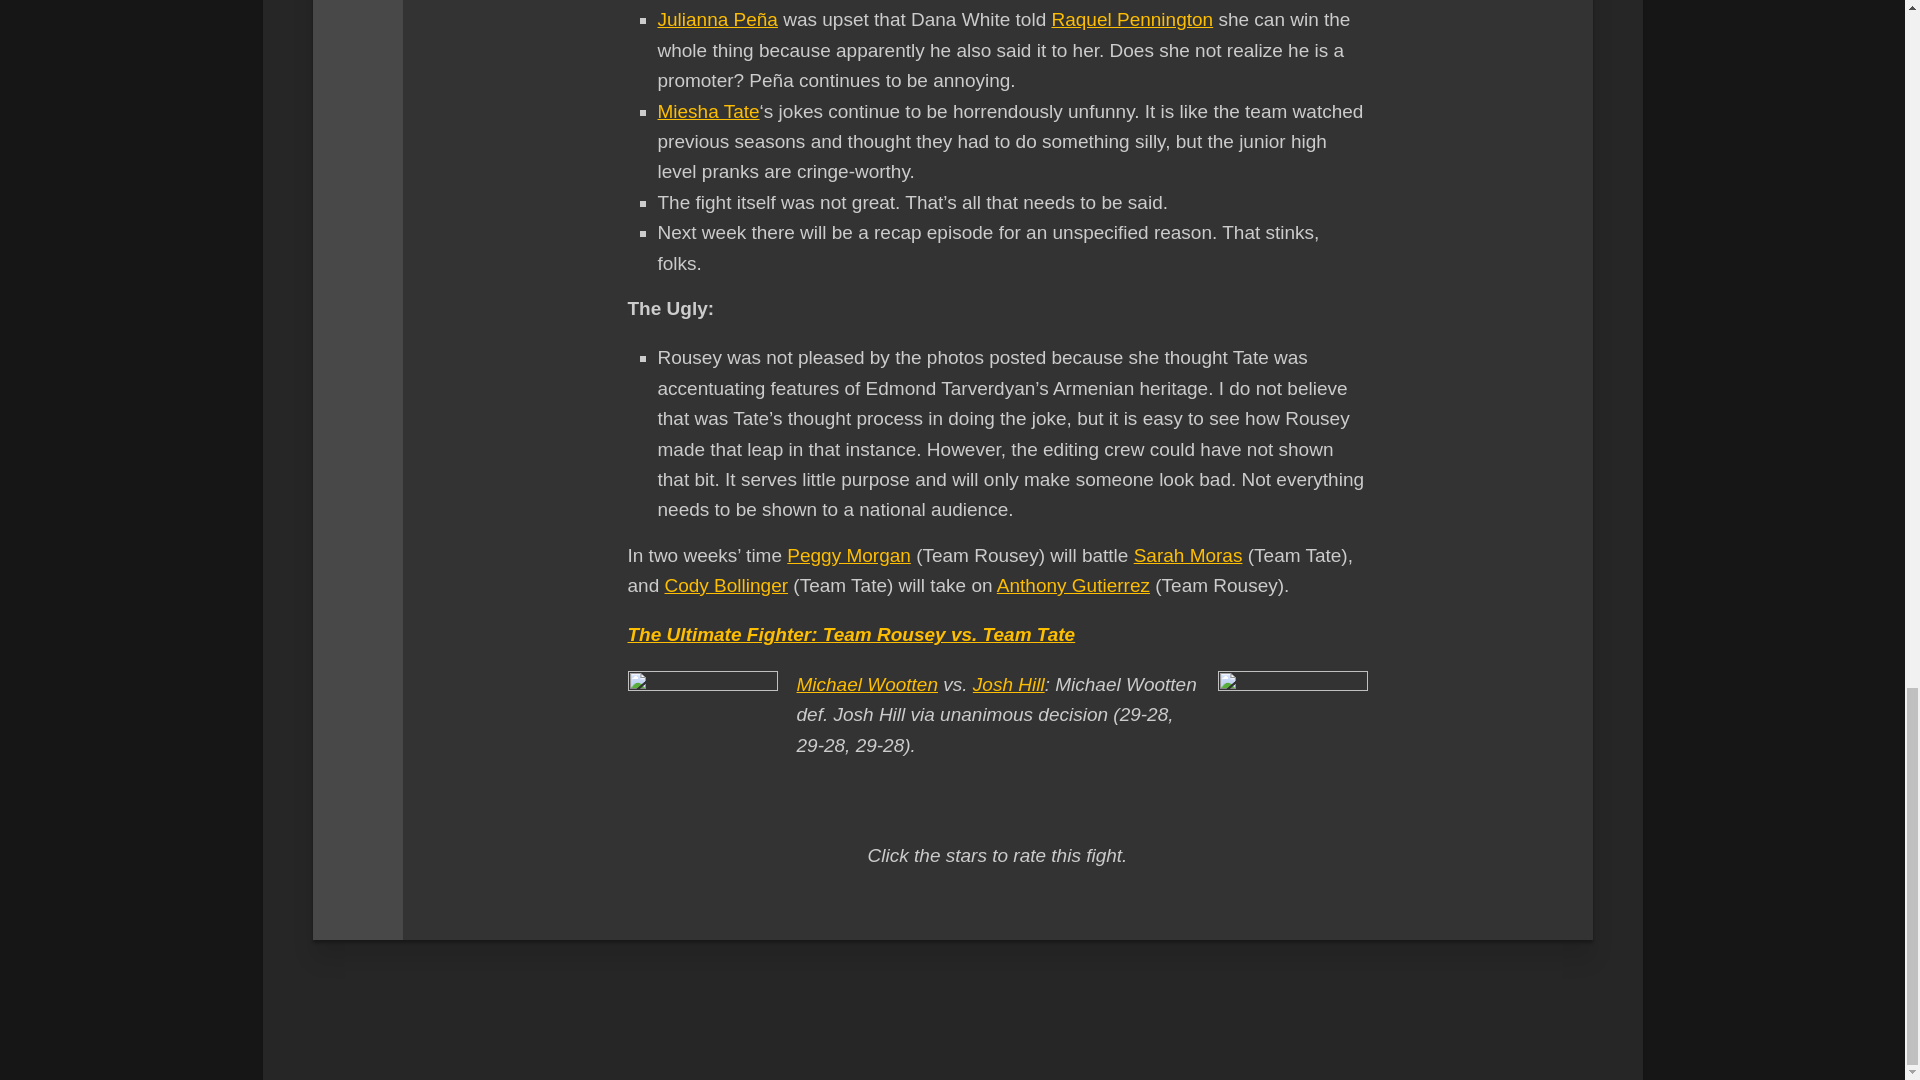 This screenshot has height=1080, width=1920. Describe the element at coordinates (709, 112) in the screenshot. I see `Miesha Tate` at that location.